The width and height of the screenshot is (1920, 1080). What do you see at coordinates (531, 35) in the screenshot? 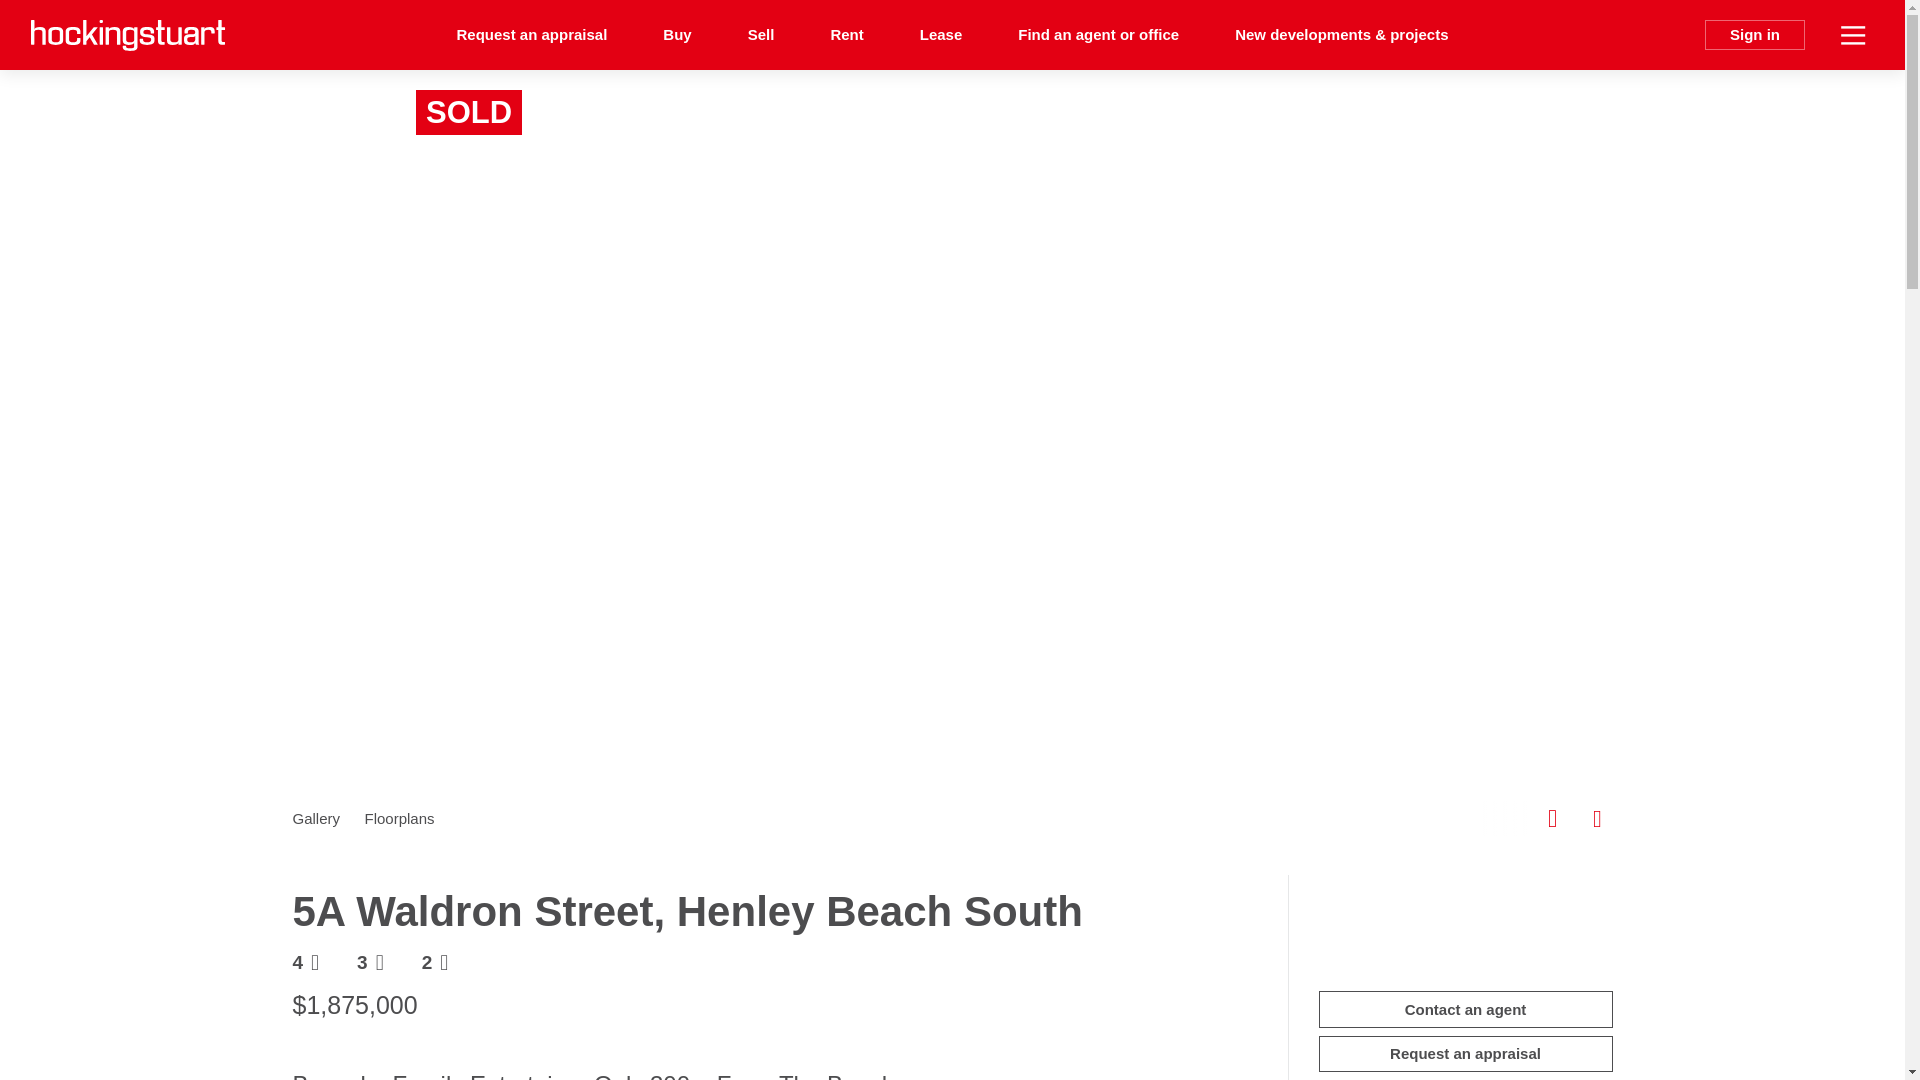
I see `Request an appraisal` at bounding box center [531, 35].